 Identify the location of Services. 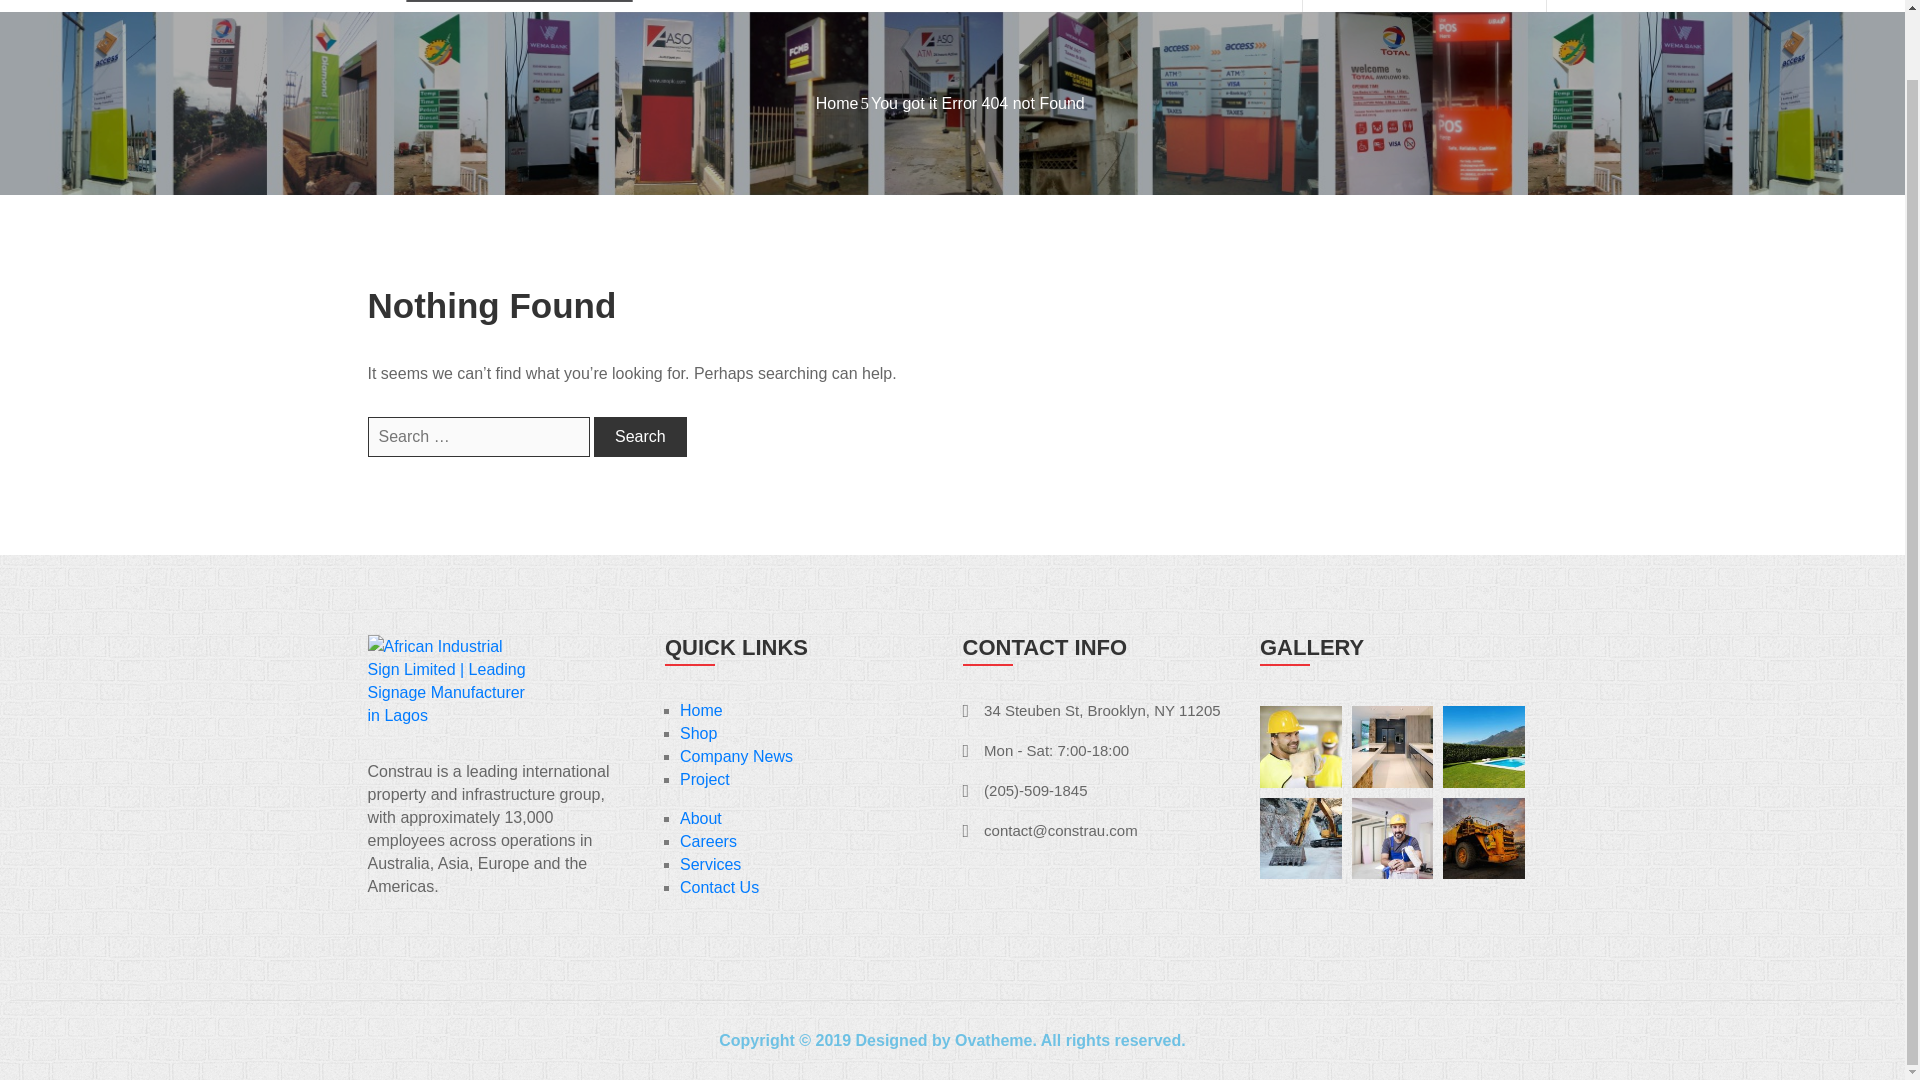
(986, 5).